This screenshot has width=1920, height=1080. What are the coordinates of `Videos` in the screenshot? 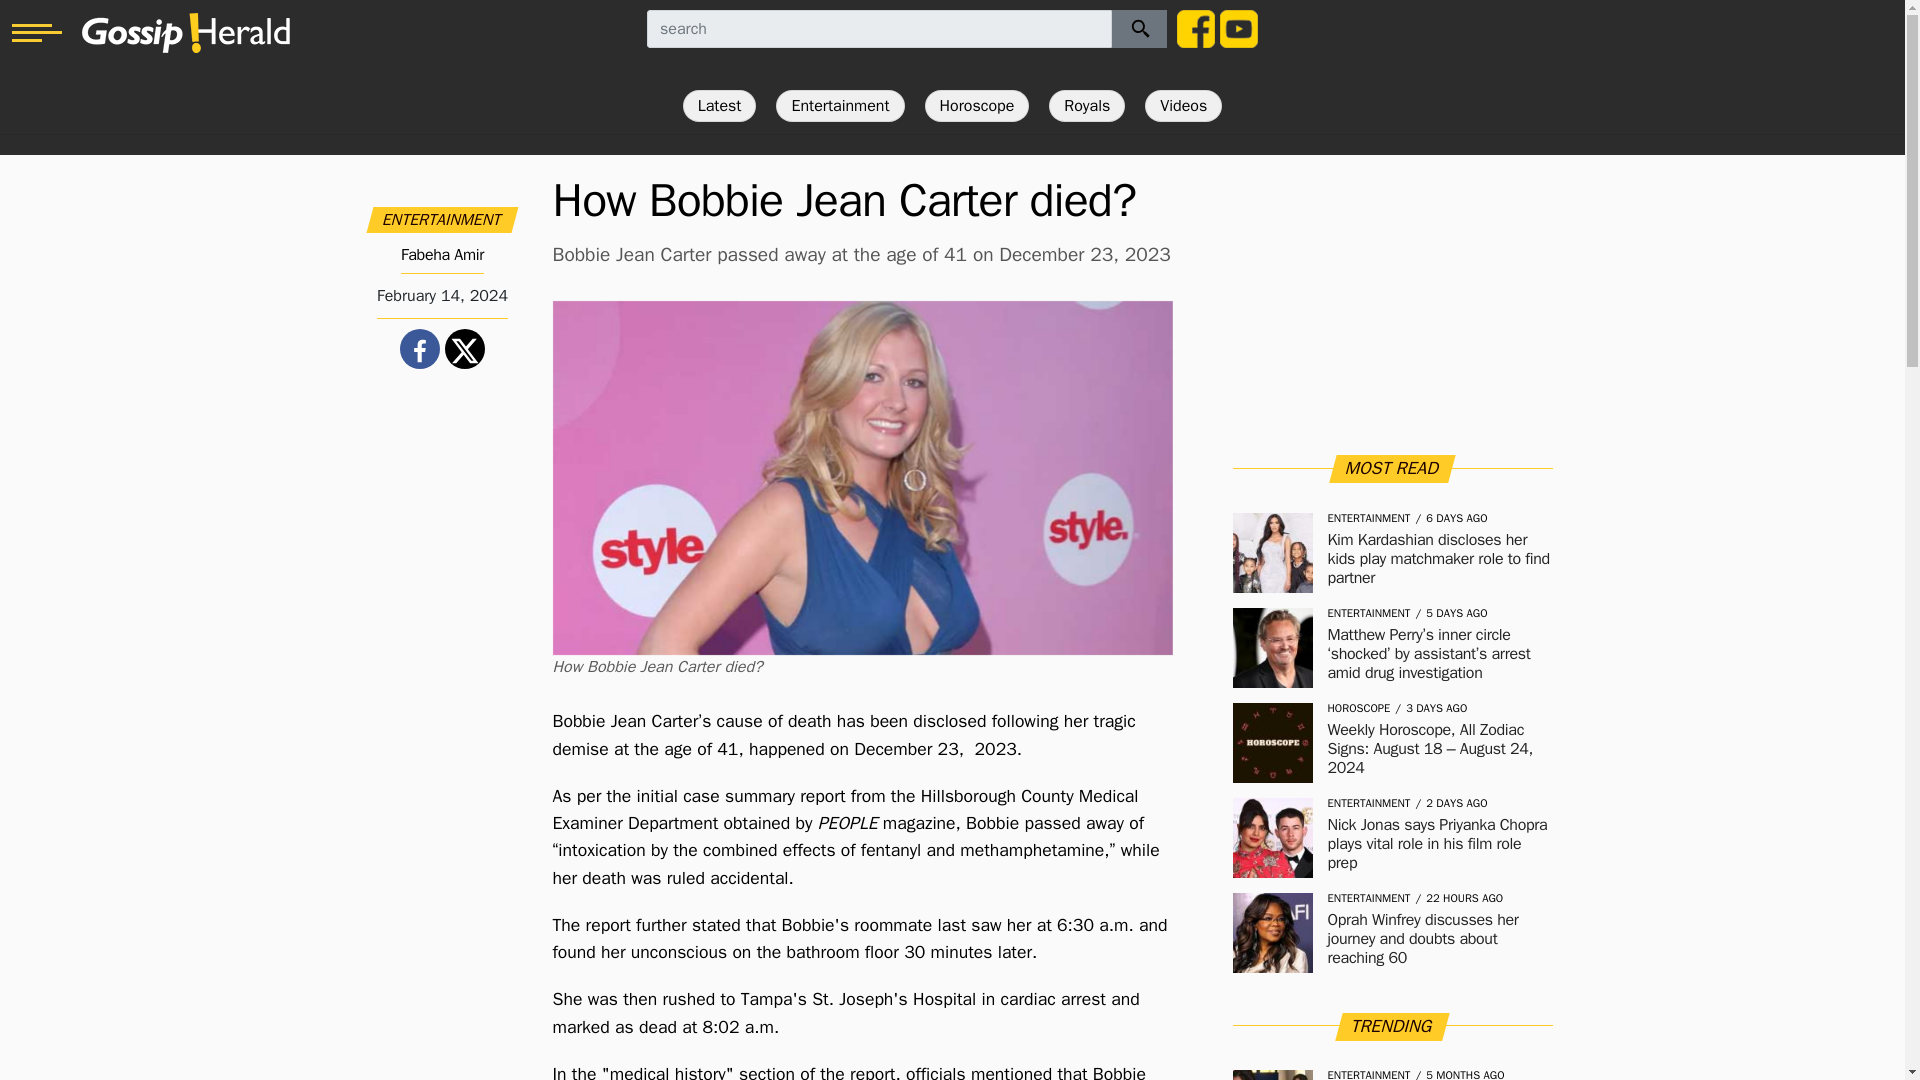 It's located at (1182, 106).